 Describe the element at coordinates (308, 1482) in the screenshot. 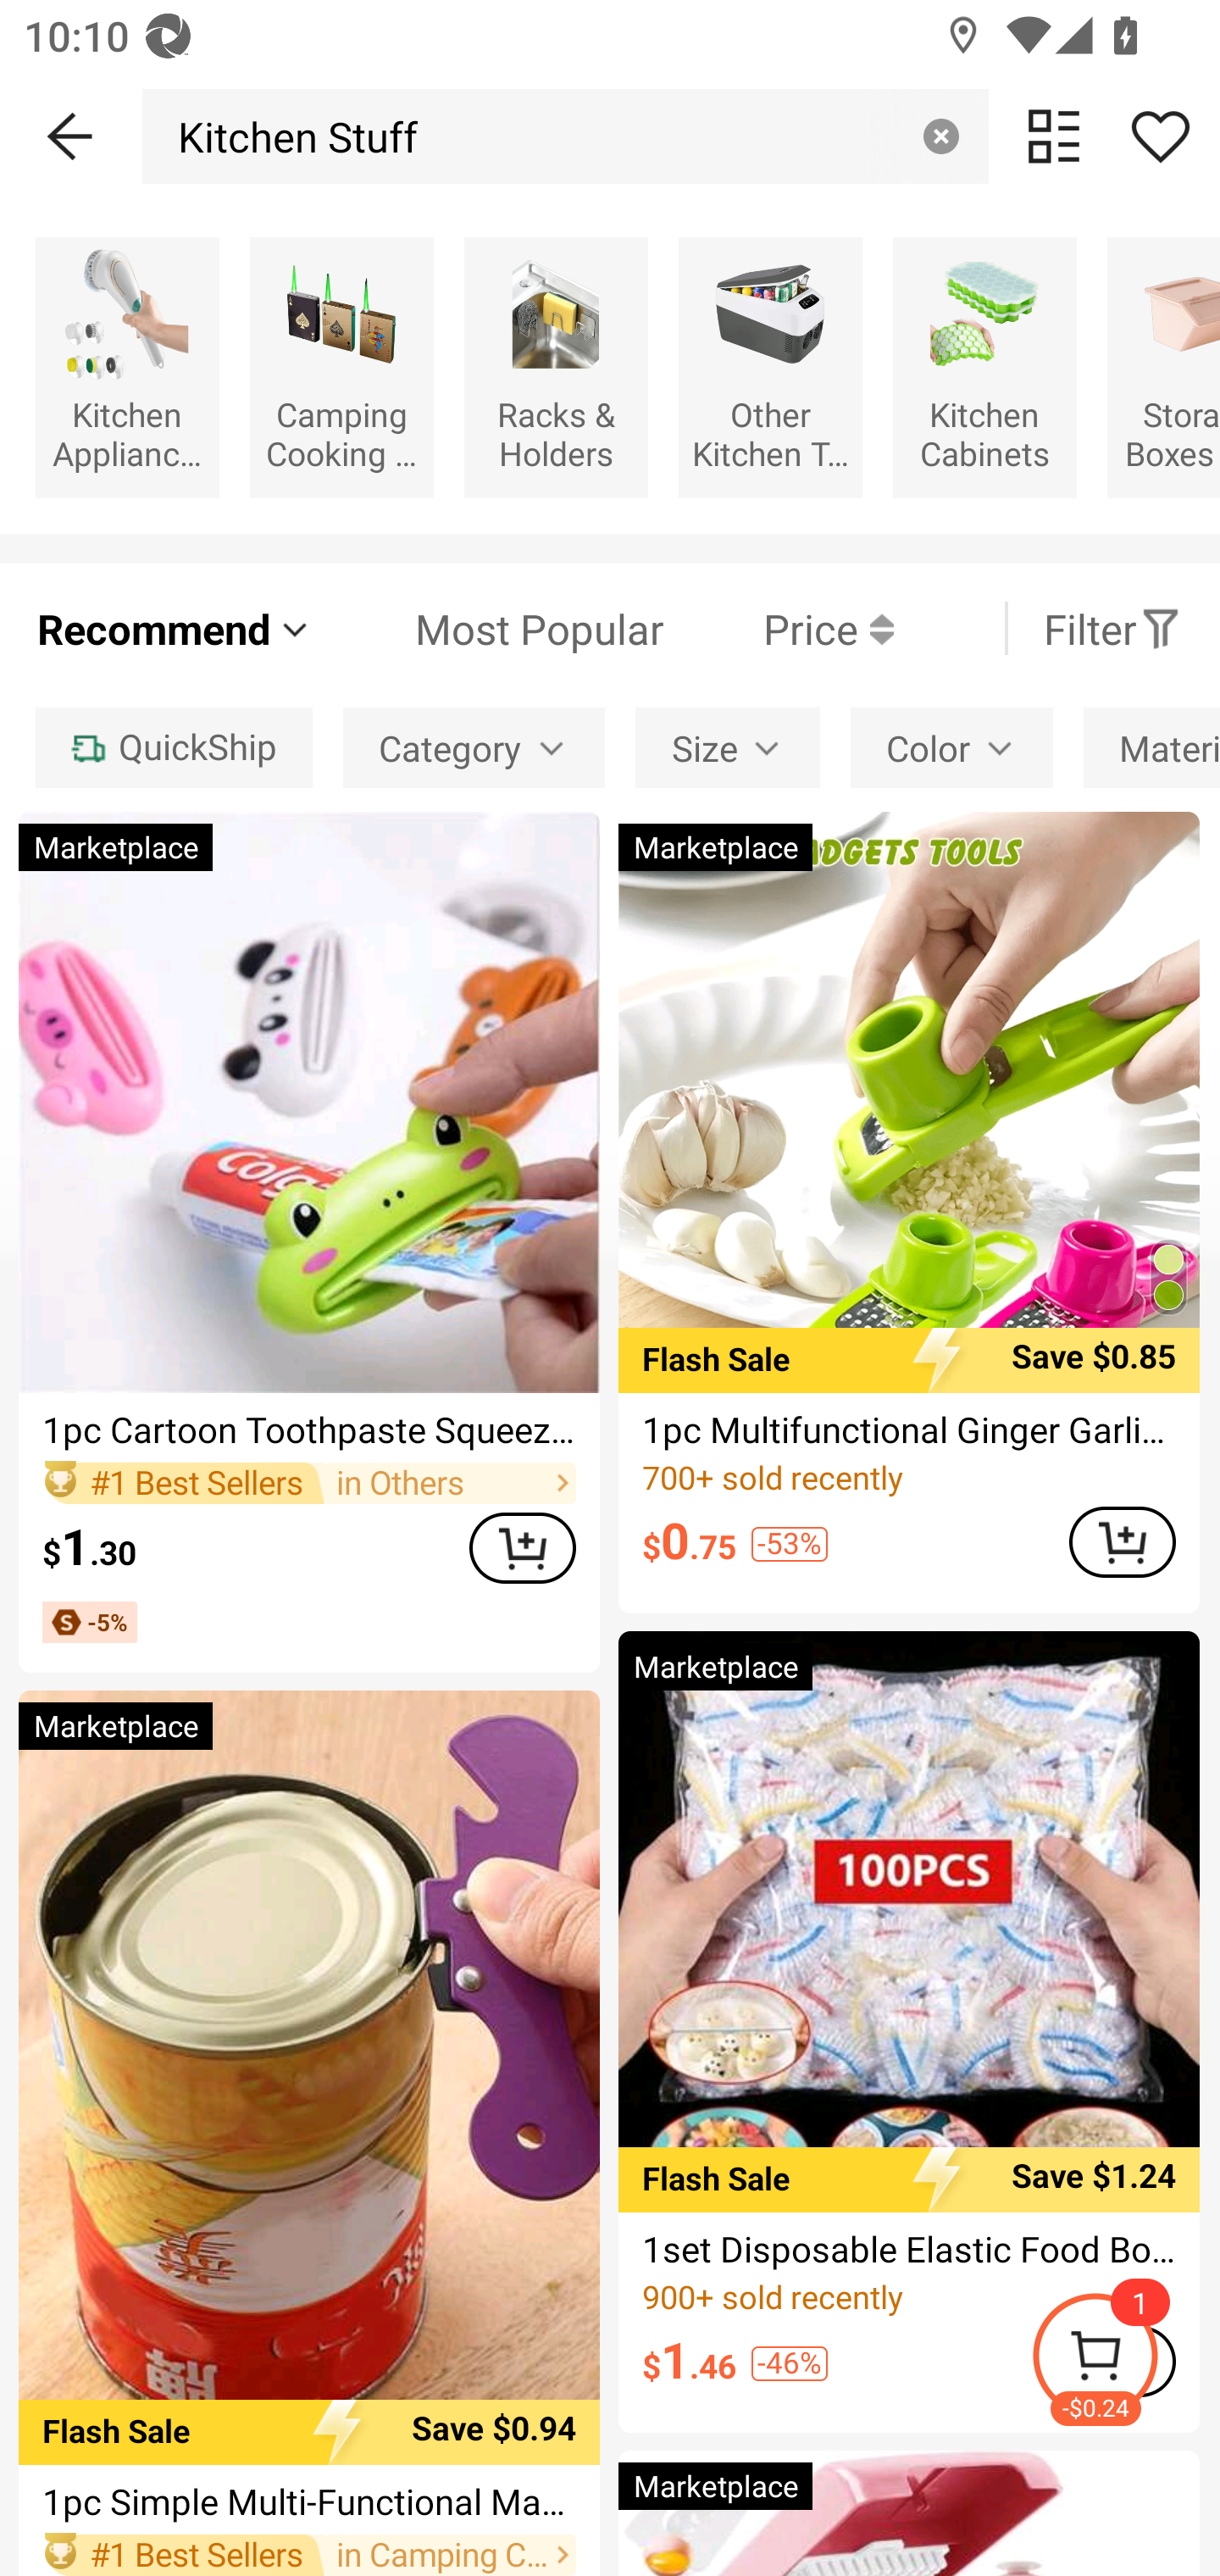

I see `#1 Best Sellers in Others` at that location.